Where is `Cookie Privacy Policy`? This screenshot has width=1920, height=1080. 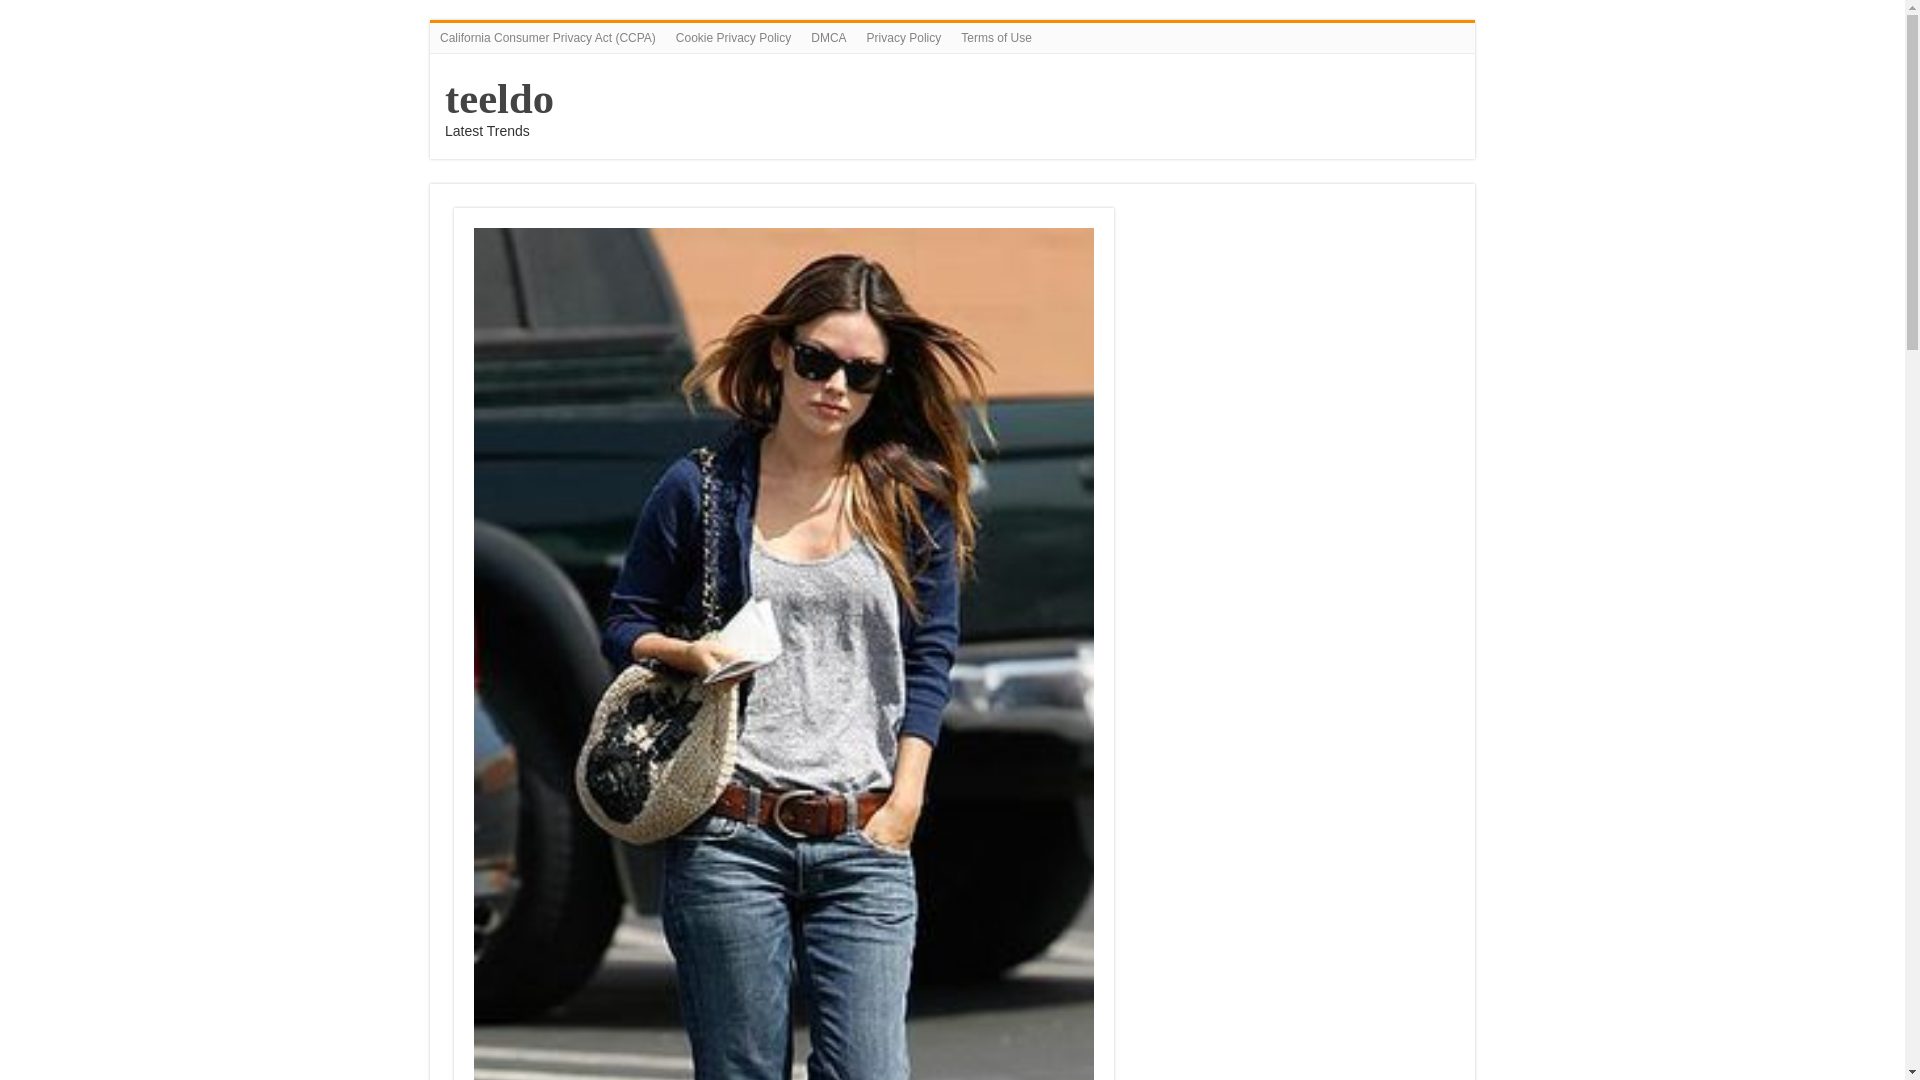
Cookie Privacy Policy is located at coordinates (733, 37).